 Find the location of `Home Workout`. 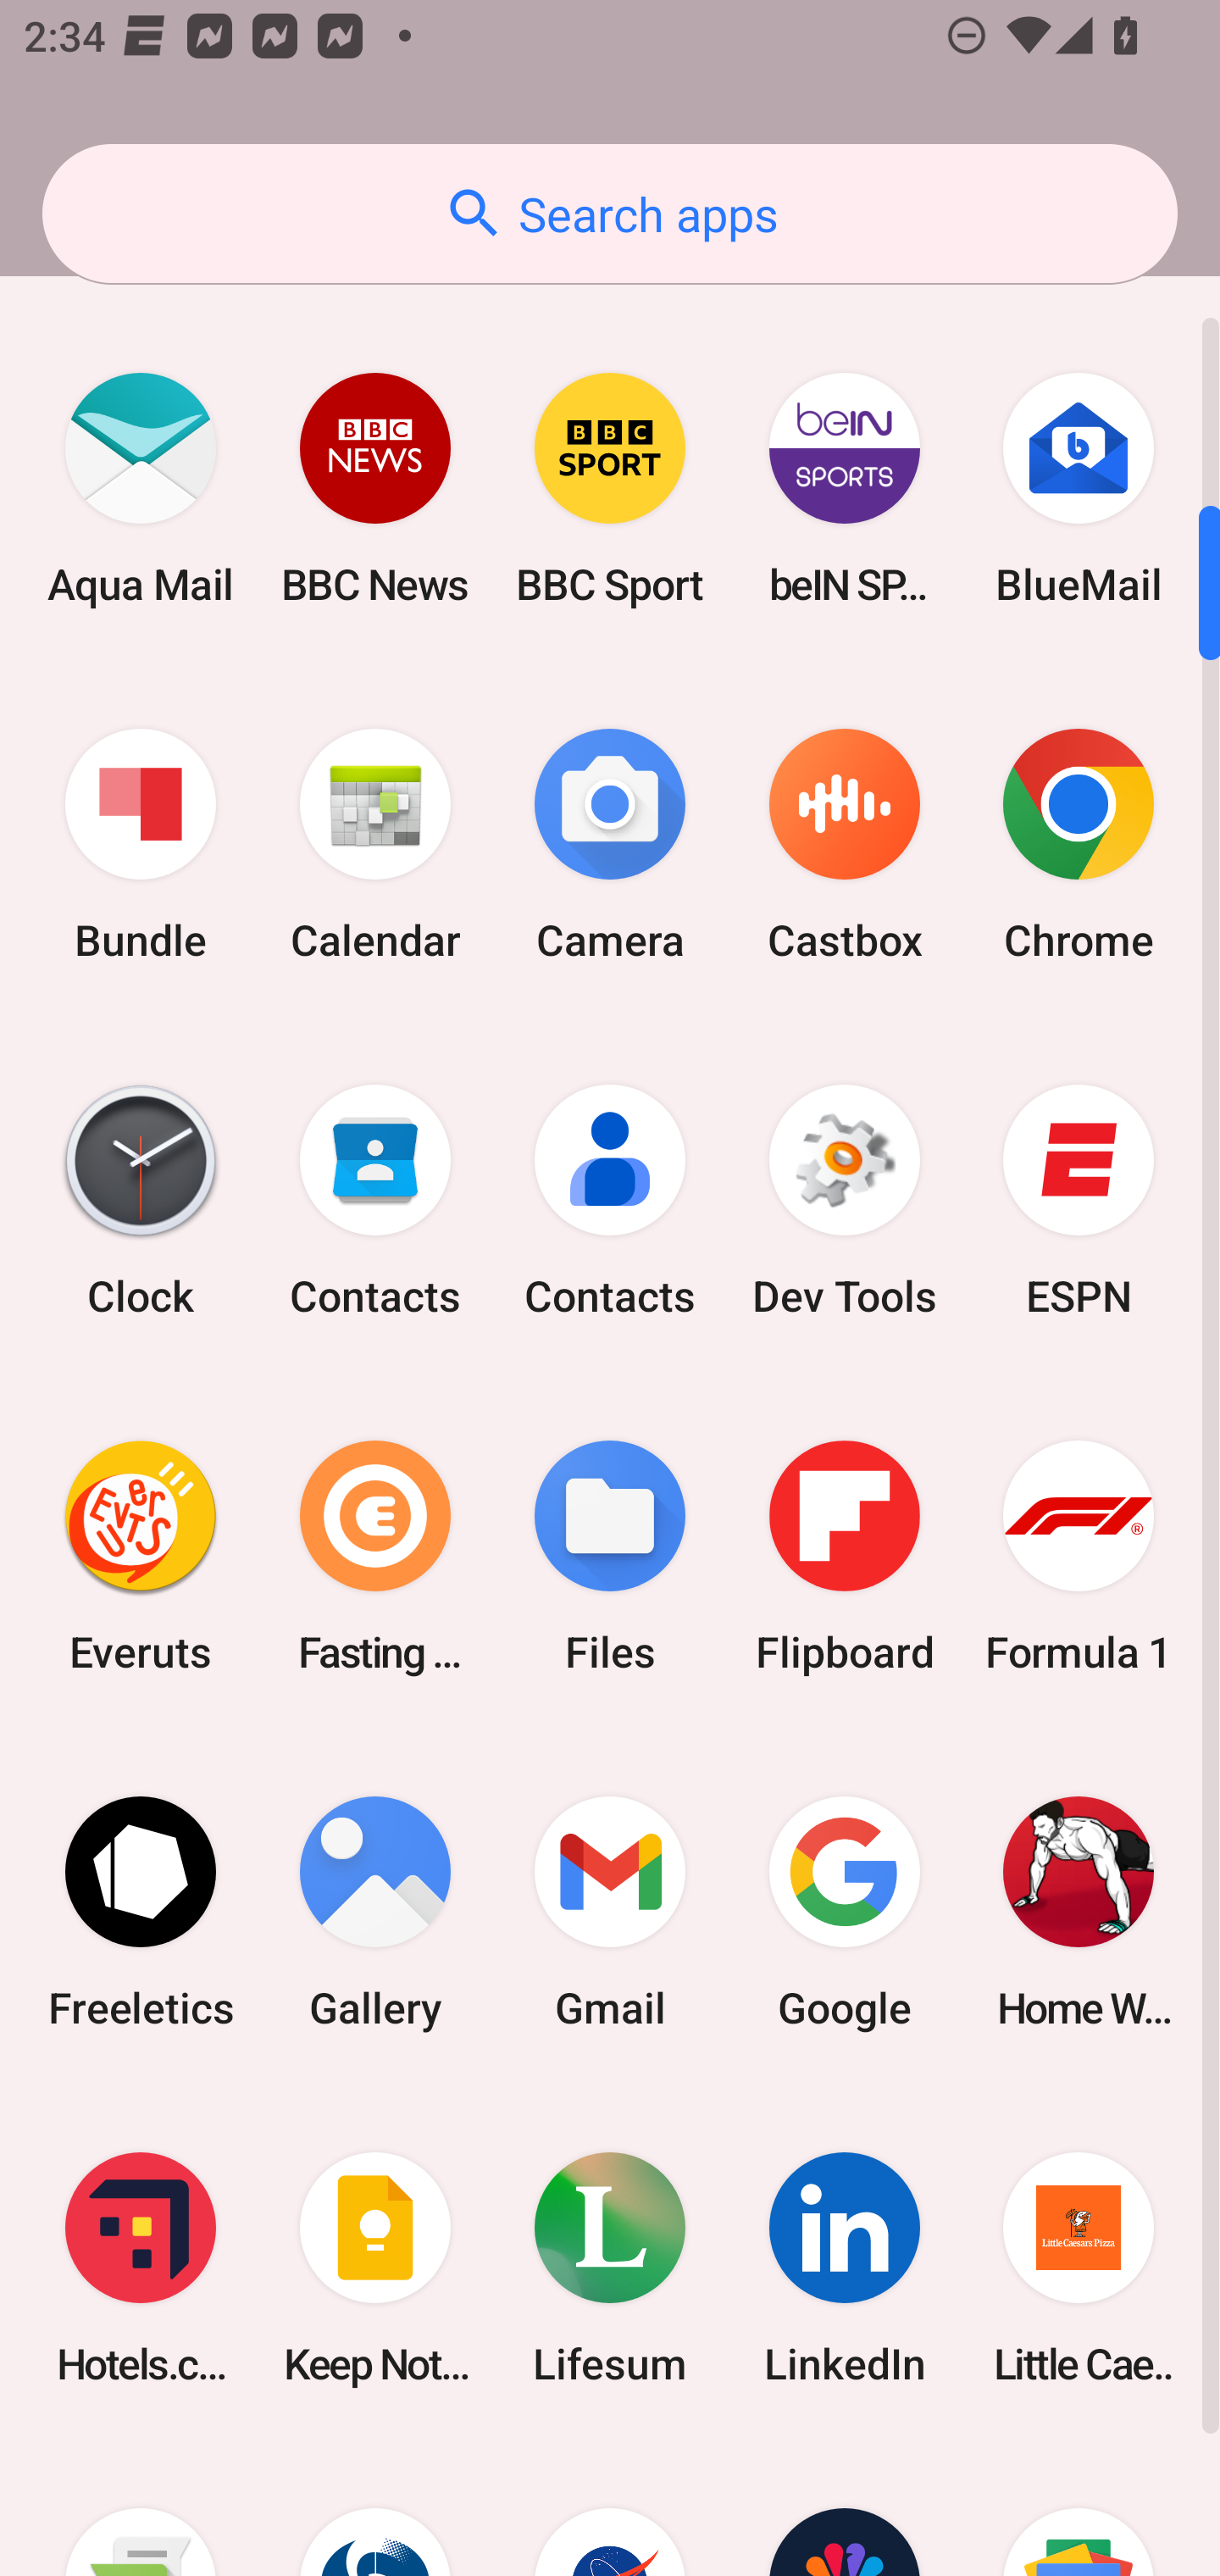

Home Workout is located at coordinates (1079, 1912).